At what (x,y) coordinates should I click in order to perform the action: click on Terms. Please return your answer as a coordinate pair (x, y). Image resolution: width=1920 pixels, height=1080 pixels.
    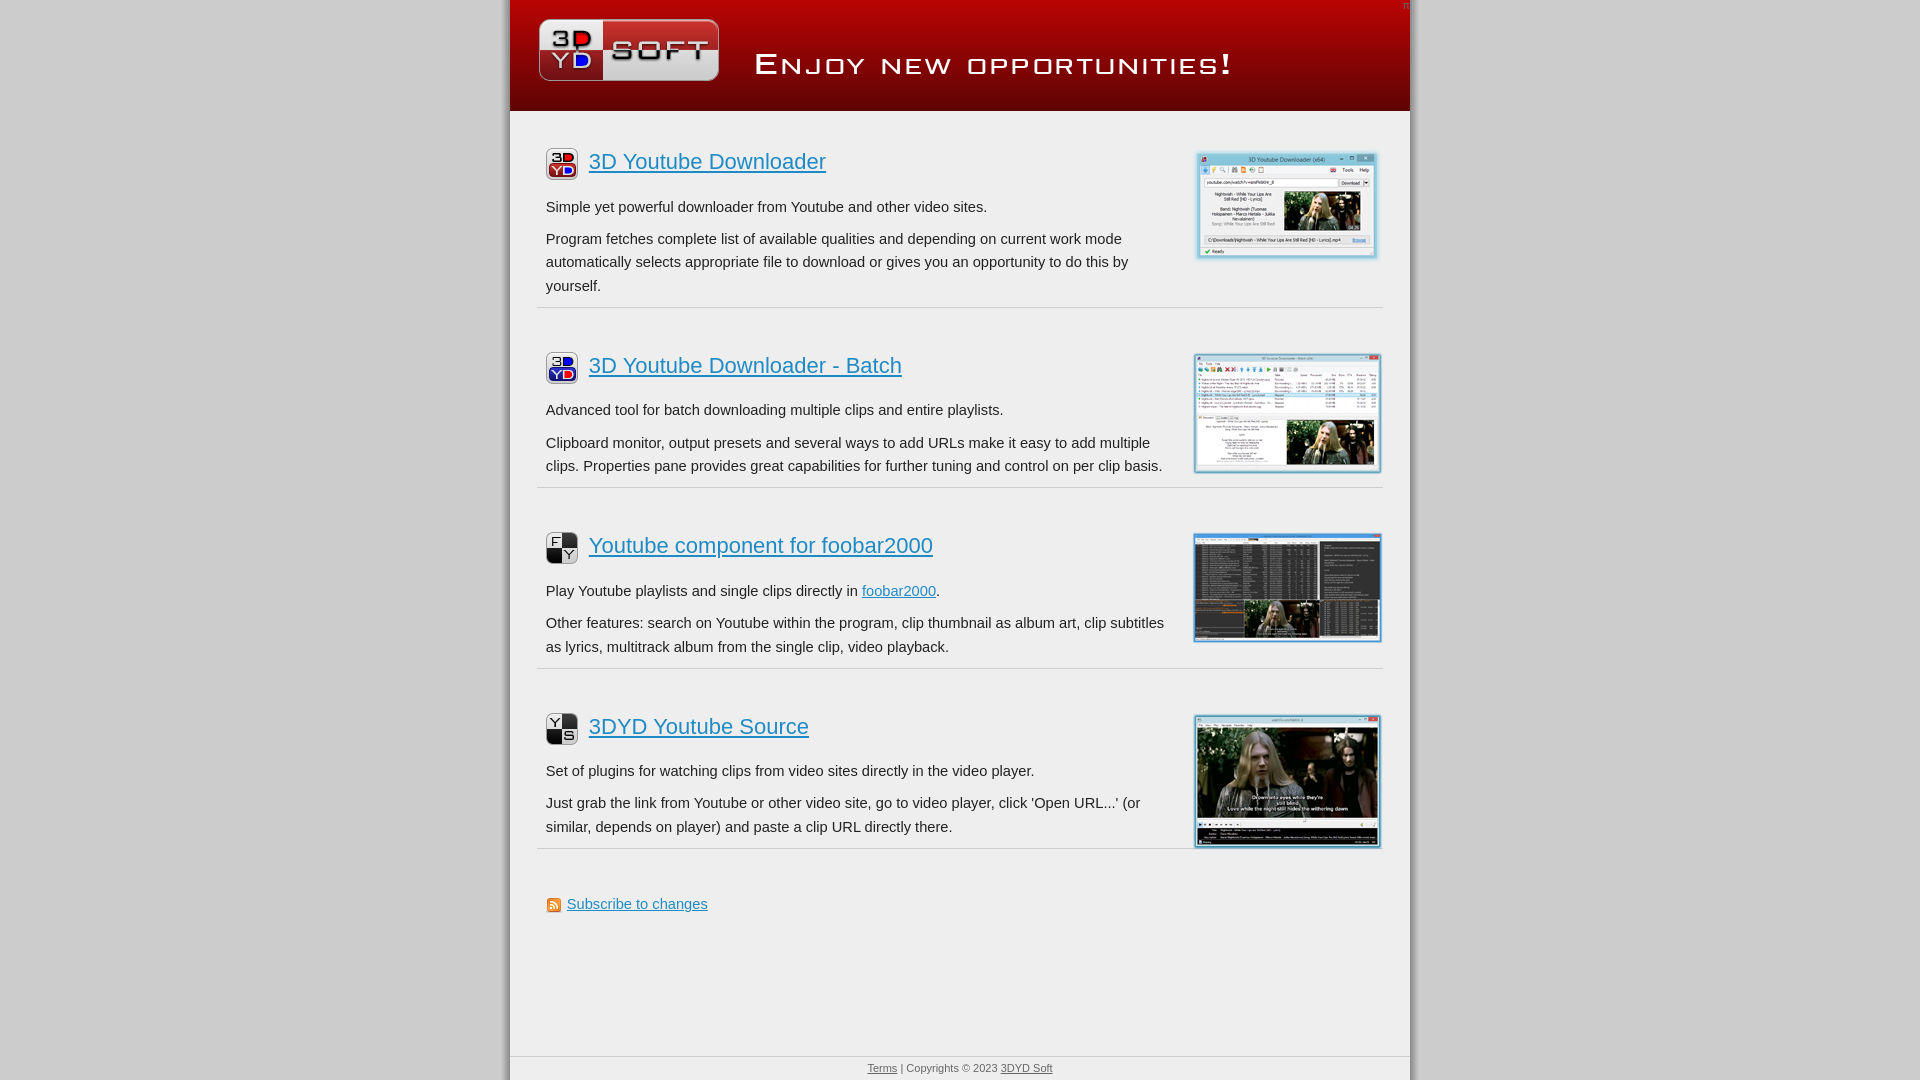
    Looking at the image, I should click on (882, 1068).